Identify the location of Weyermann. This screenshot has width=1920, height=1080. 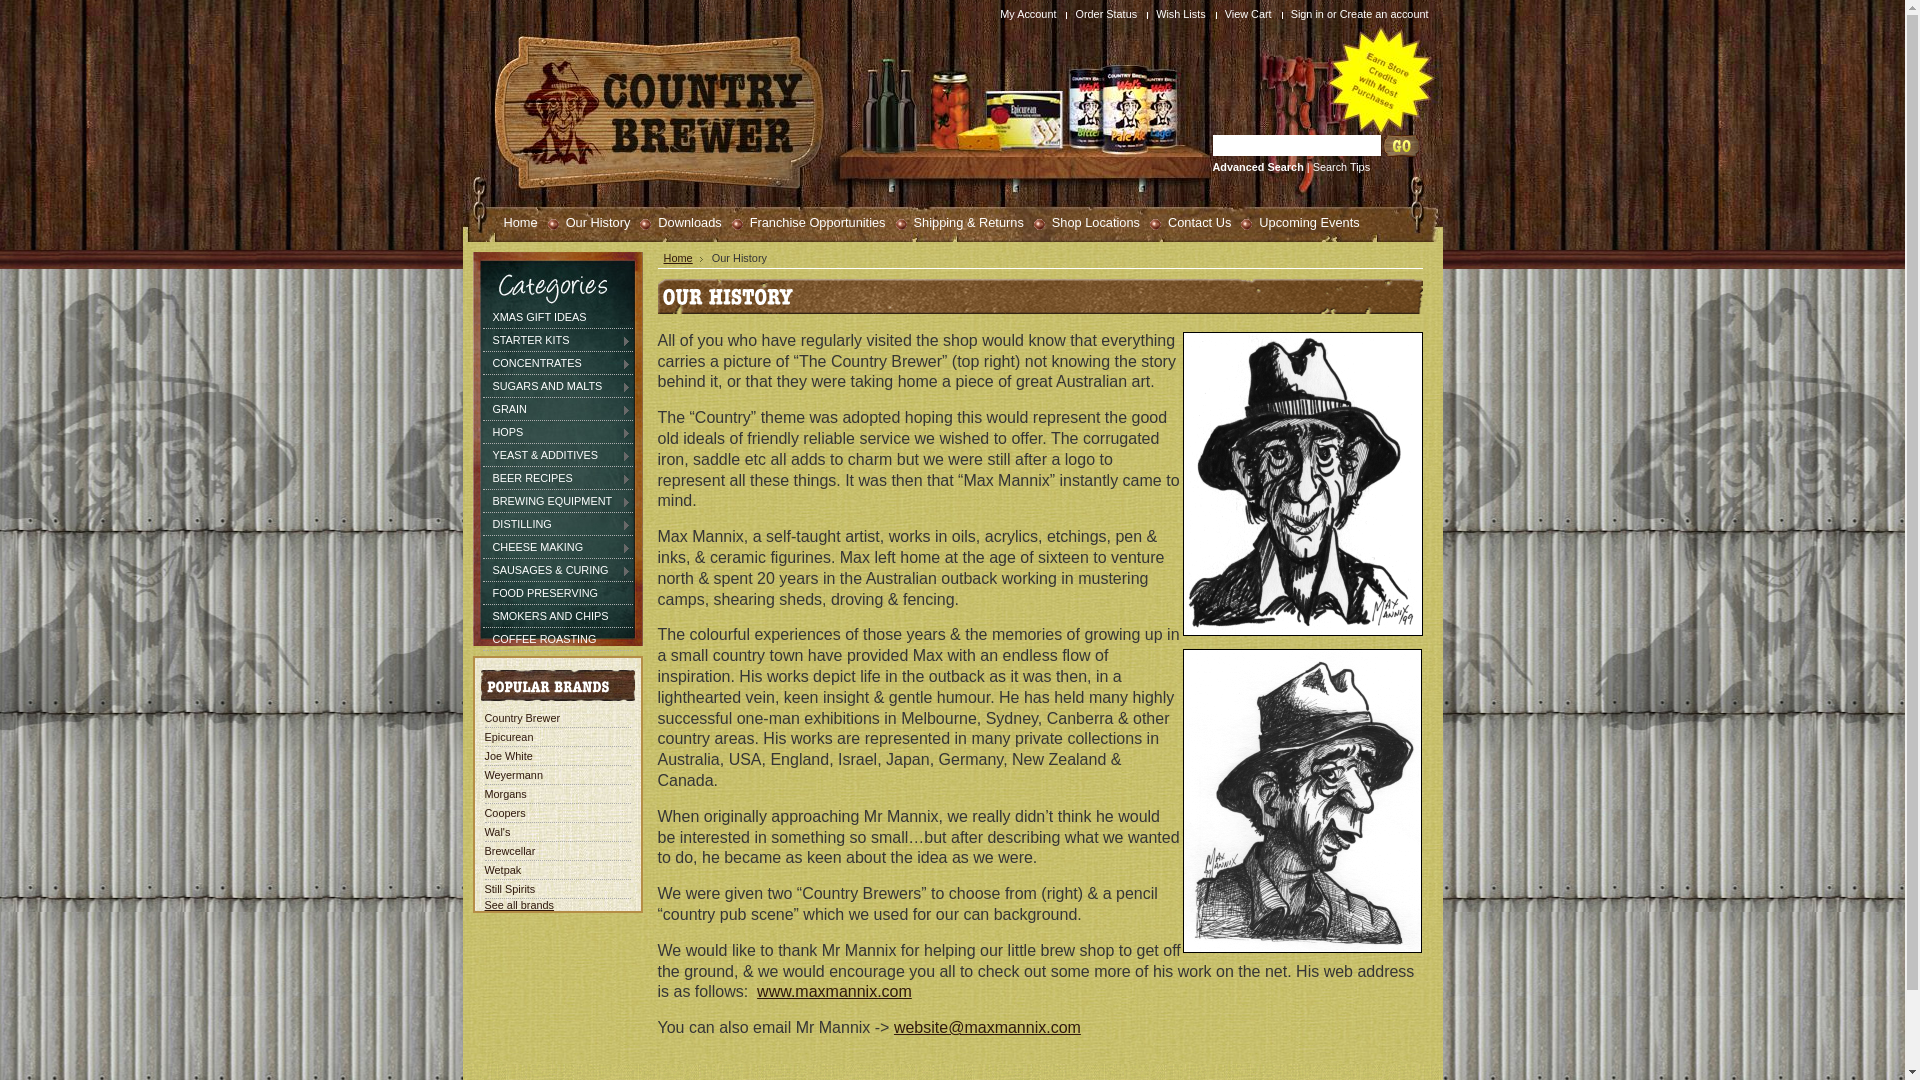
(513, 775).